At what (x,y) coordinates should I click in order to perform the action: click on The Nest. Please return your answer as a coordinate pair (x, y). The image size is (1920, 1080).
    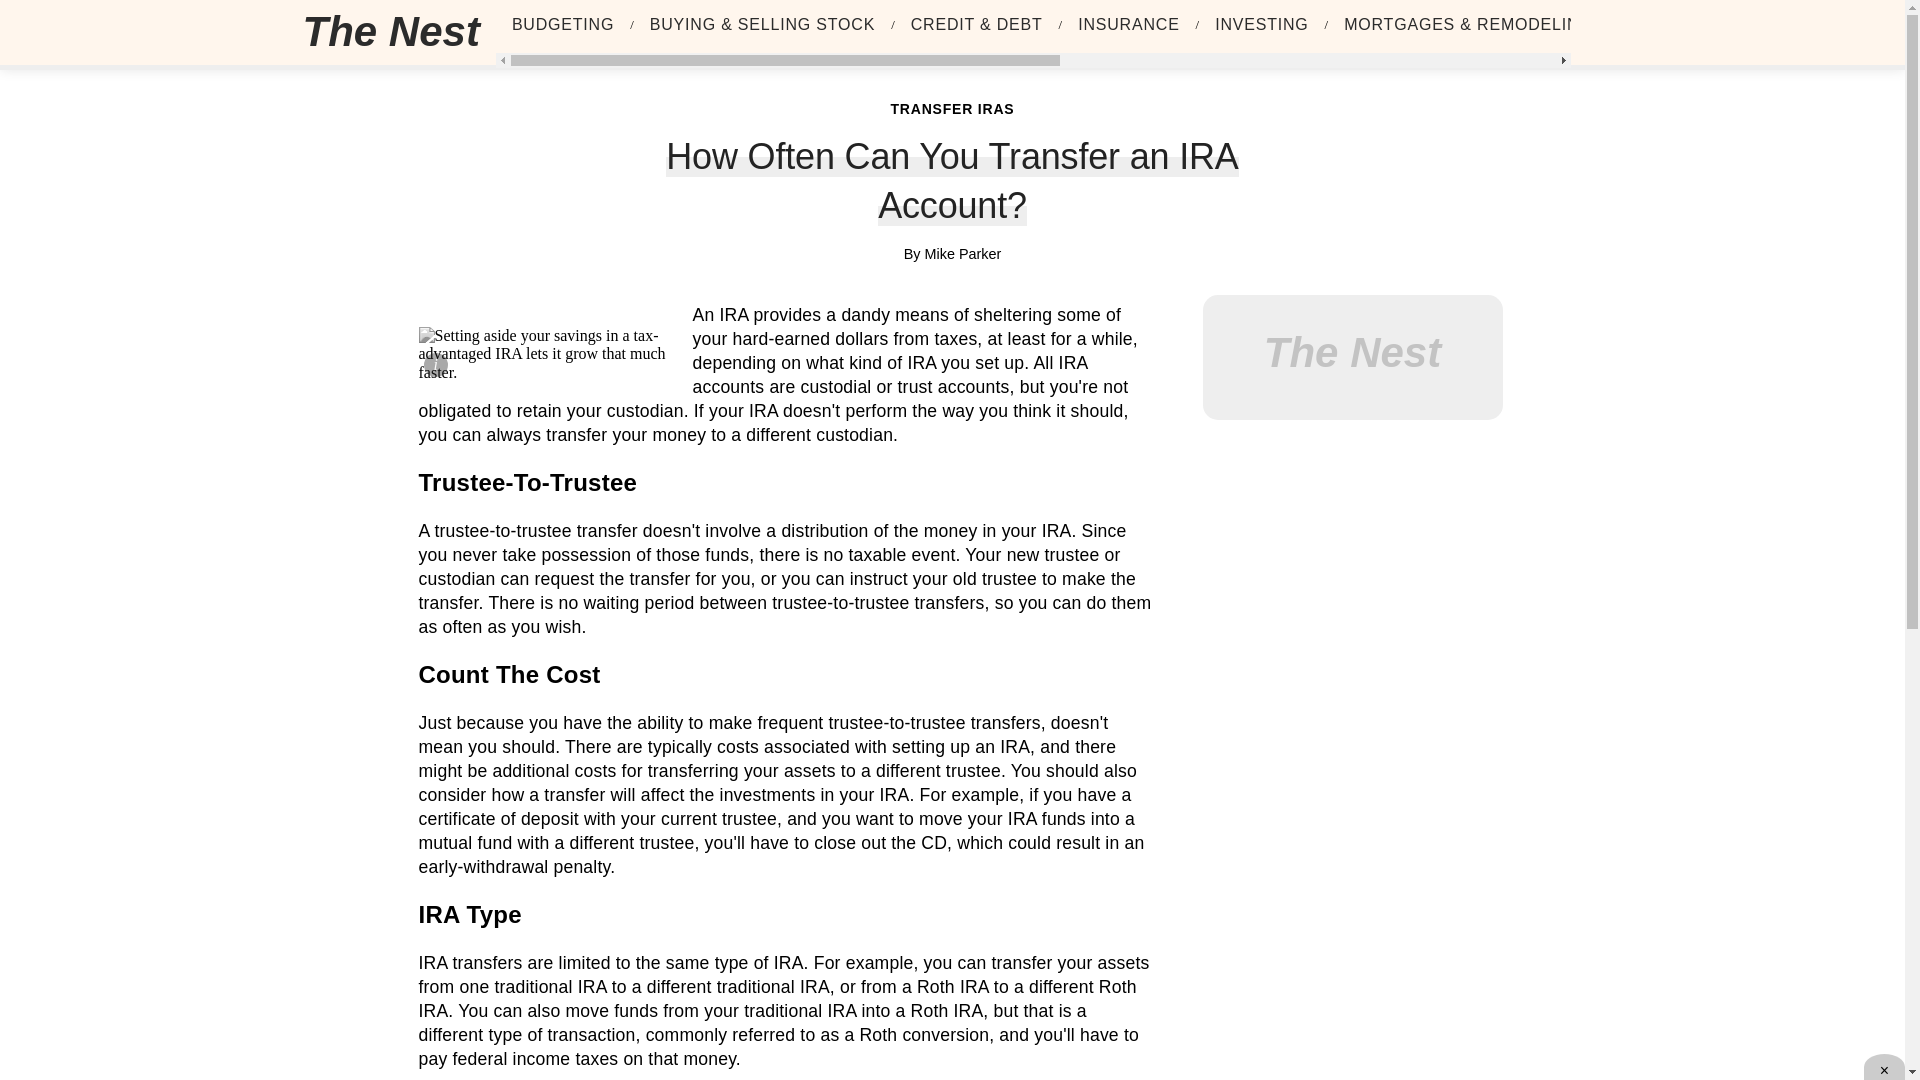
    Looking at the image, I should click on (398, 32).